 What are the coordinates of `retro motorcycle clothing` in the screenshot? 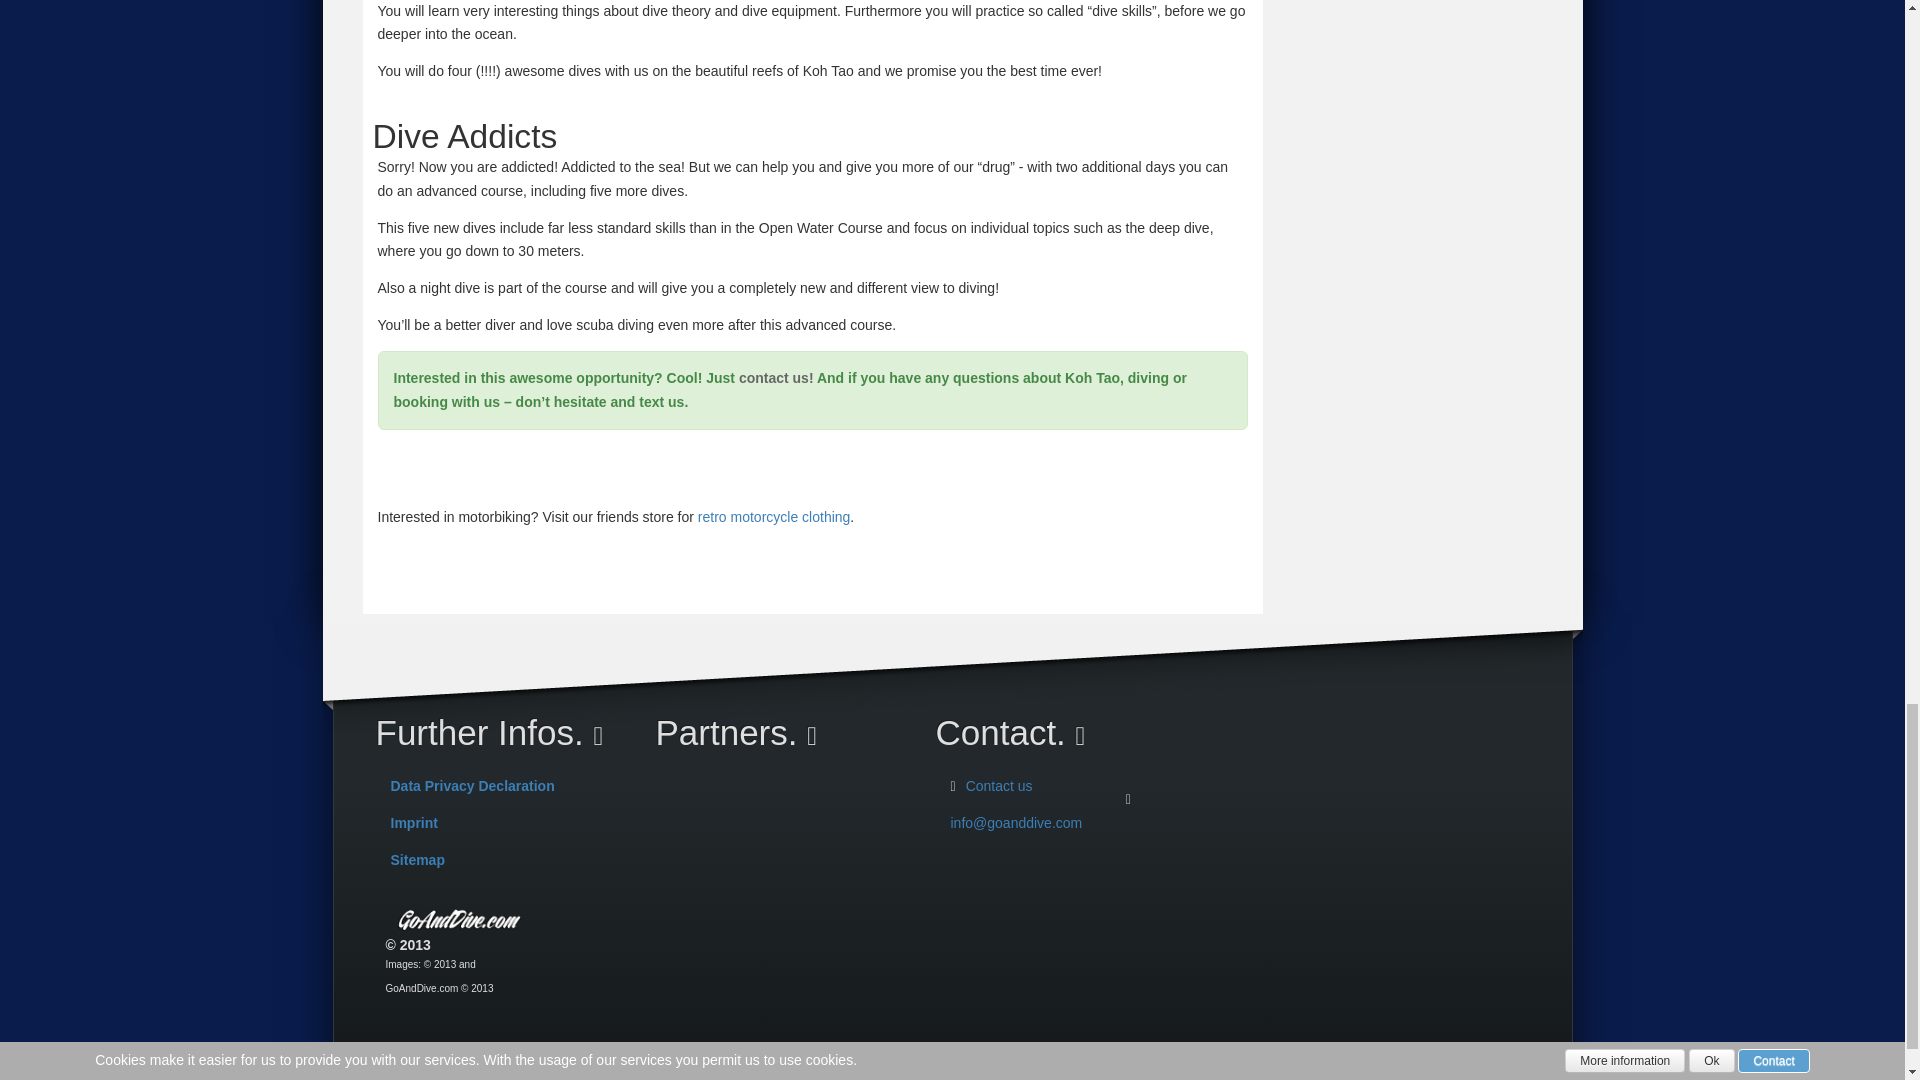 It's located at (774, 516).